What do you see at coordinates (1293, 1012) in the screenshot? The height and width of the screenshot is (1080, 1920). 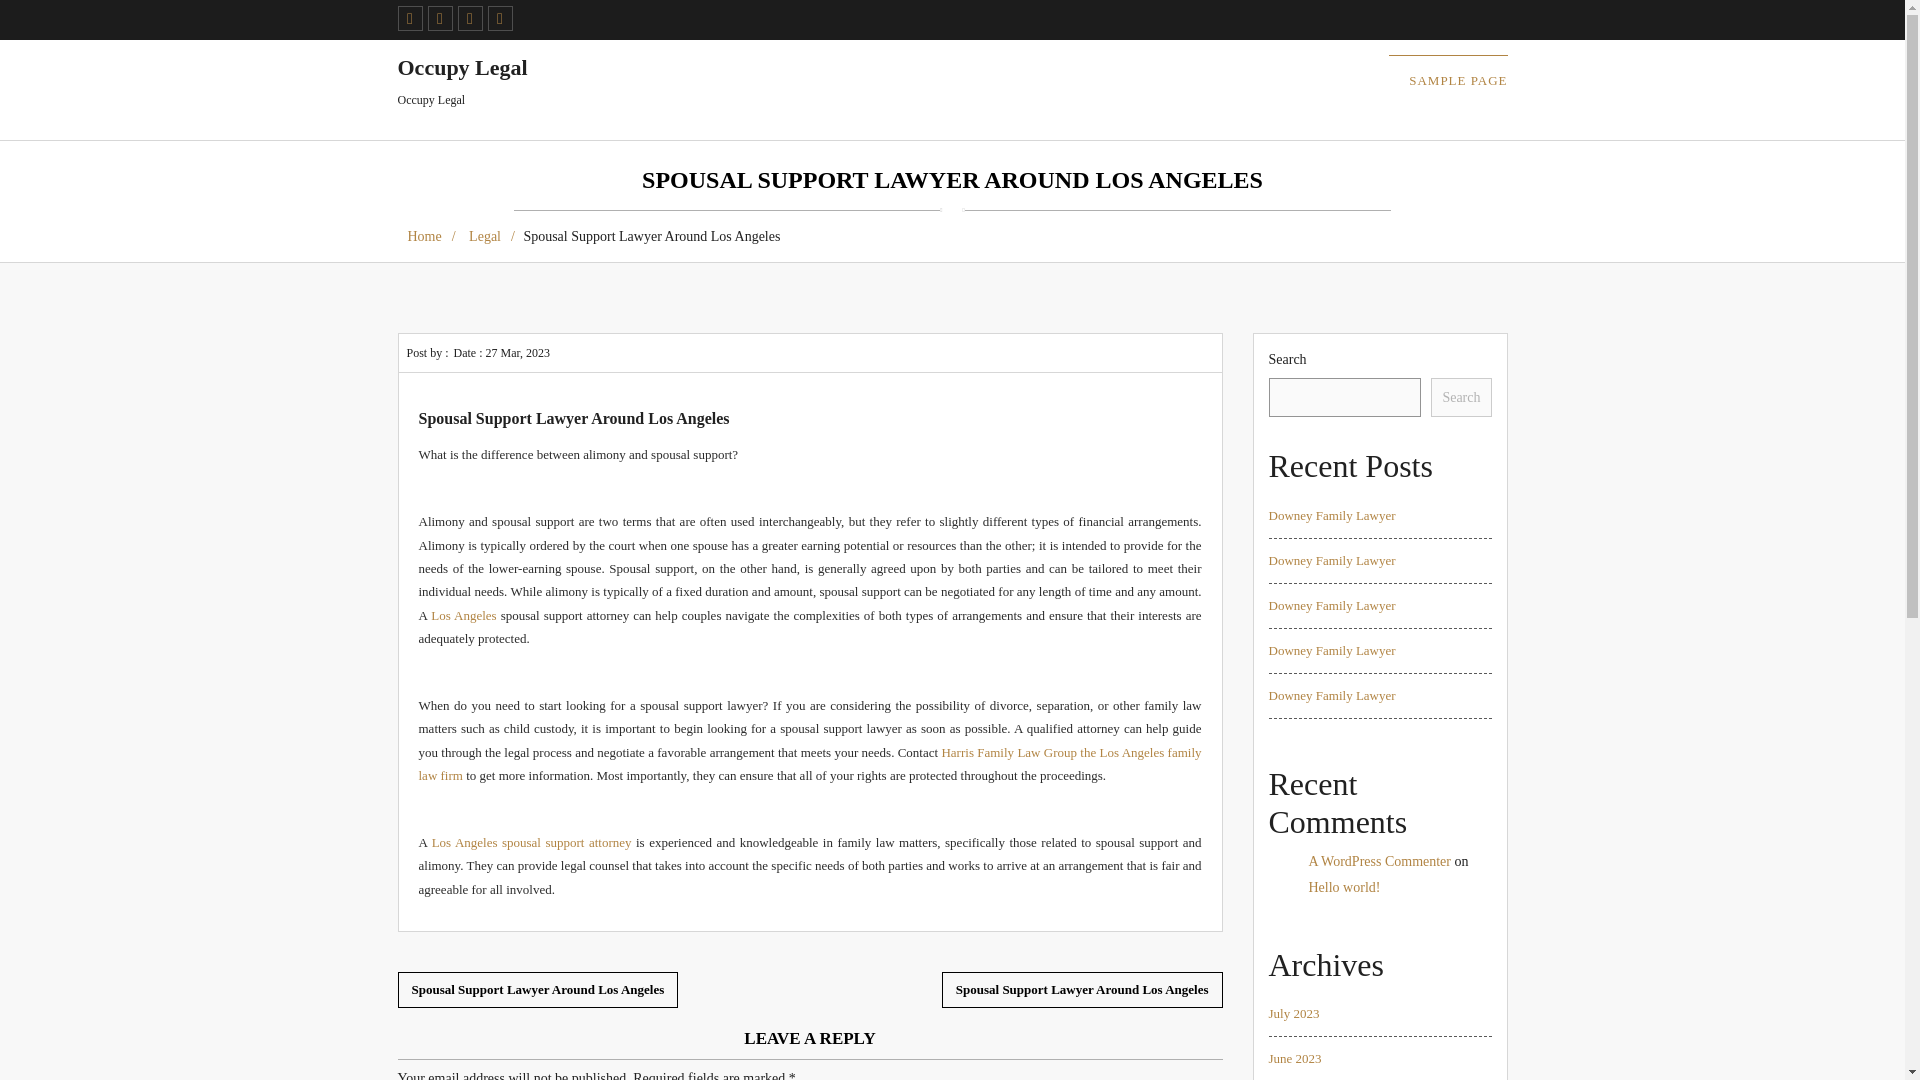 I see `Downey Family Lawyer` at bounding box center [1293, 1012].